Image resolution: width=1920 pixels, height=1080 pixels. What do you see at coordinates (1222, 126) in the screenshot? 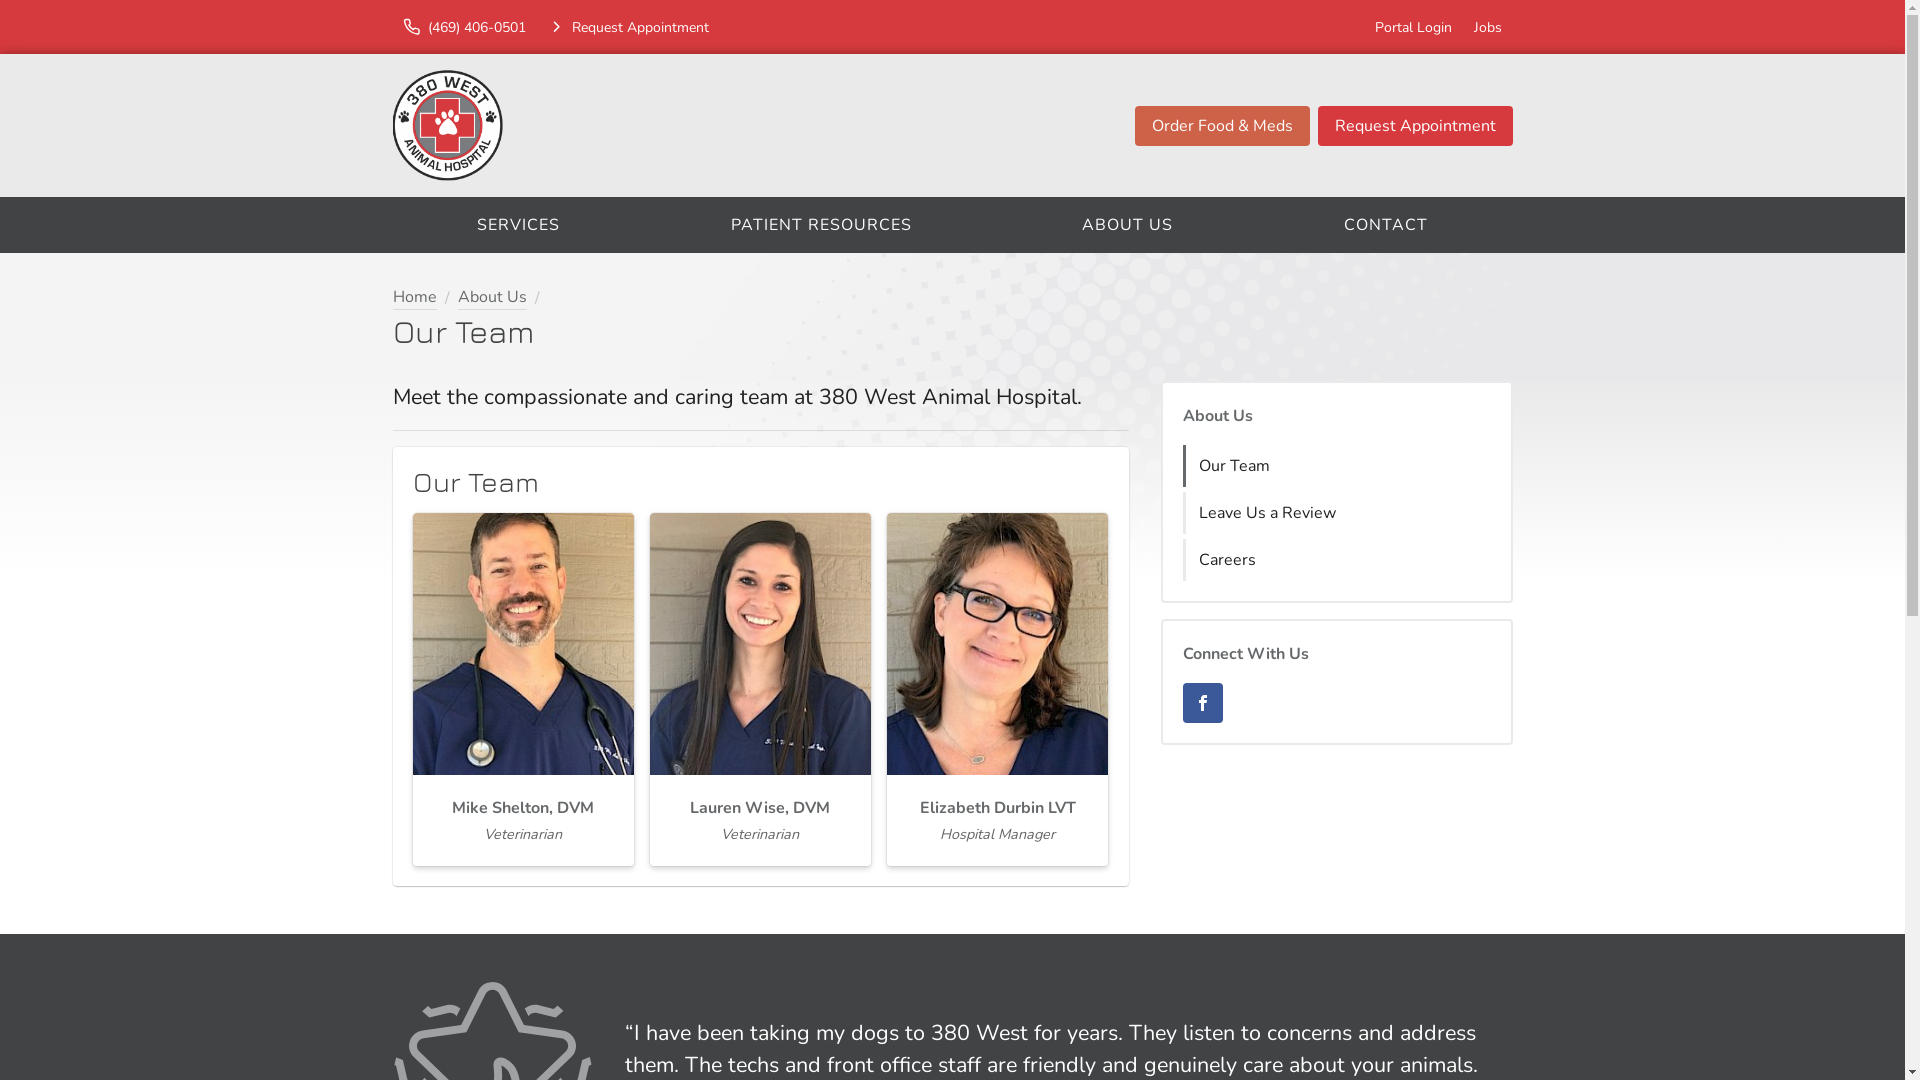
I see `Order Food & Meds` at bounding box center [1222, 126].